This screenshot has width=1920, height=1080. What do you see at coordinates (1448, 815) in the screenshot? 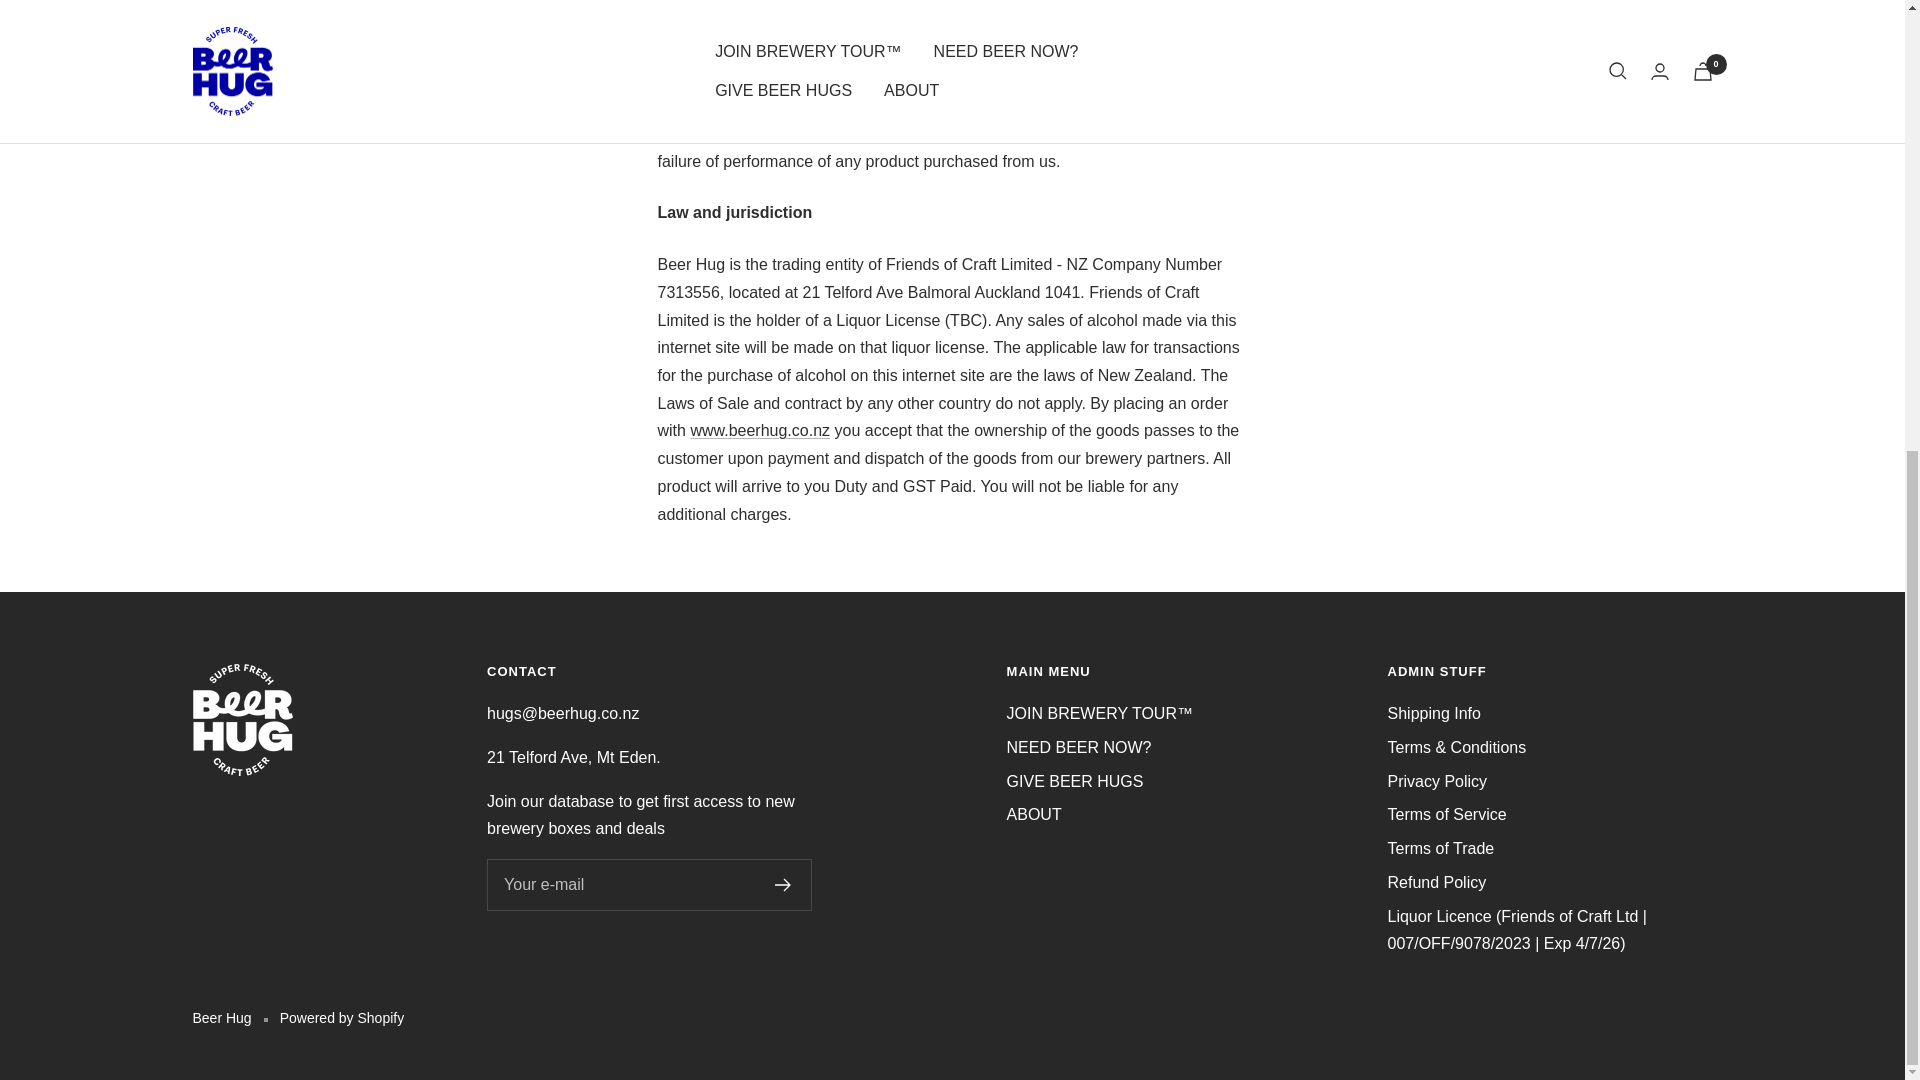
I see `Terms of Service` at bounding box center [1448, 815].